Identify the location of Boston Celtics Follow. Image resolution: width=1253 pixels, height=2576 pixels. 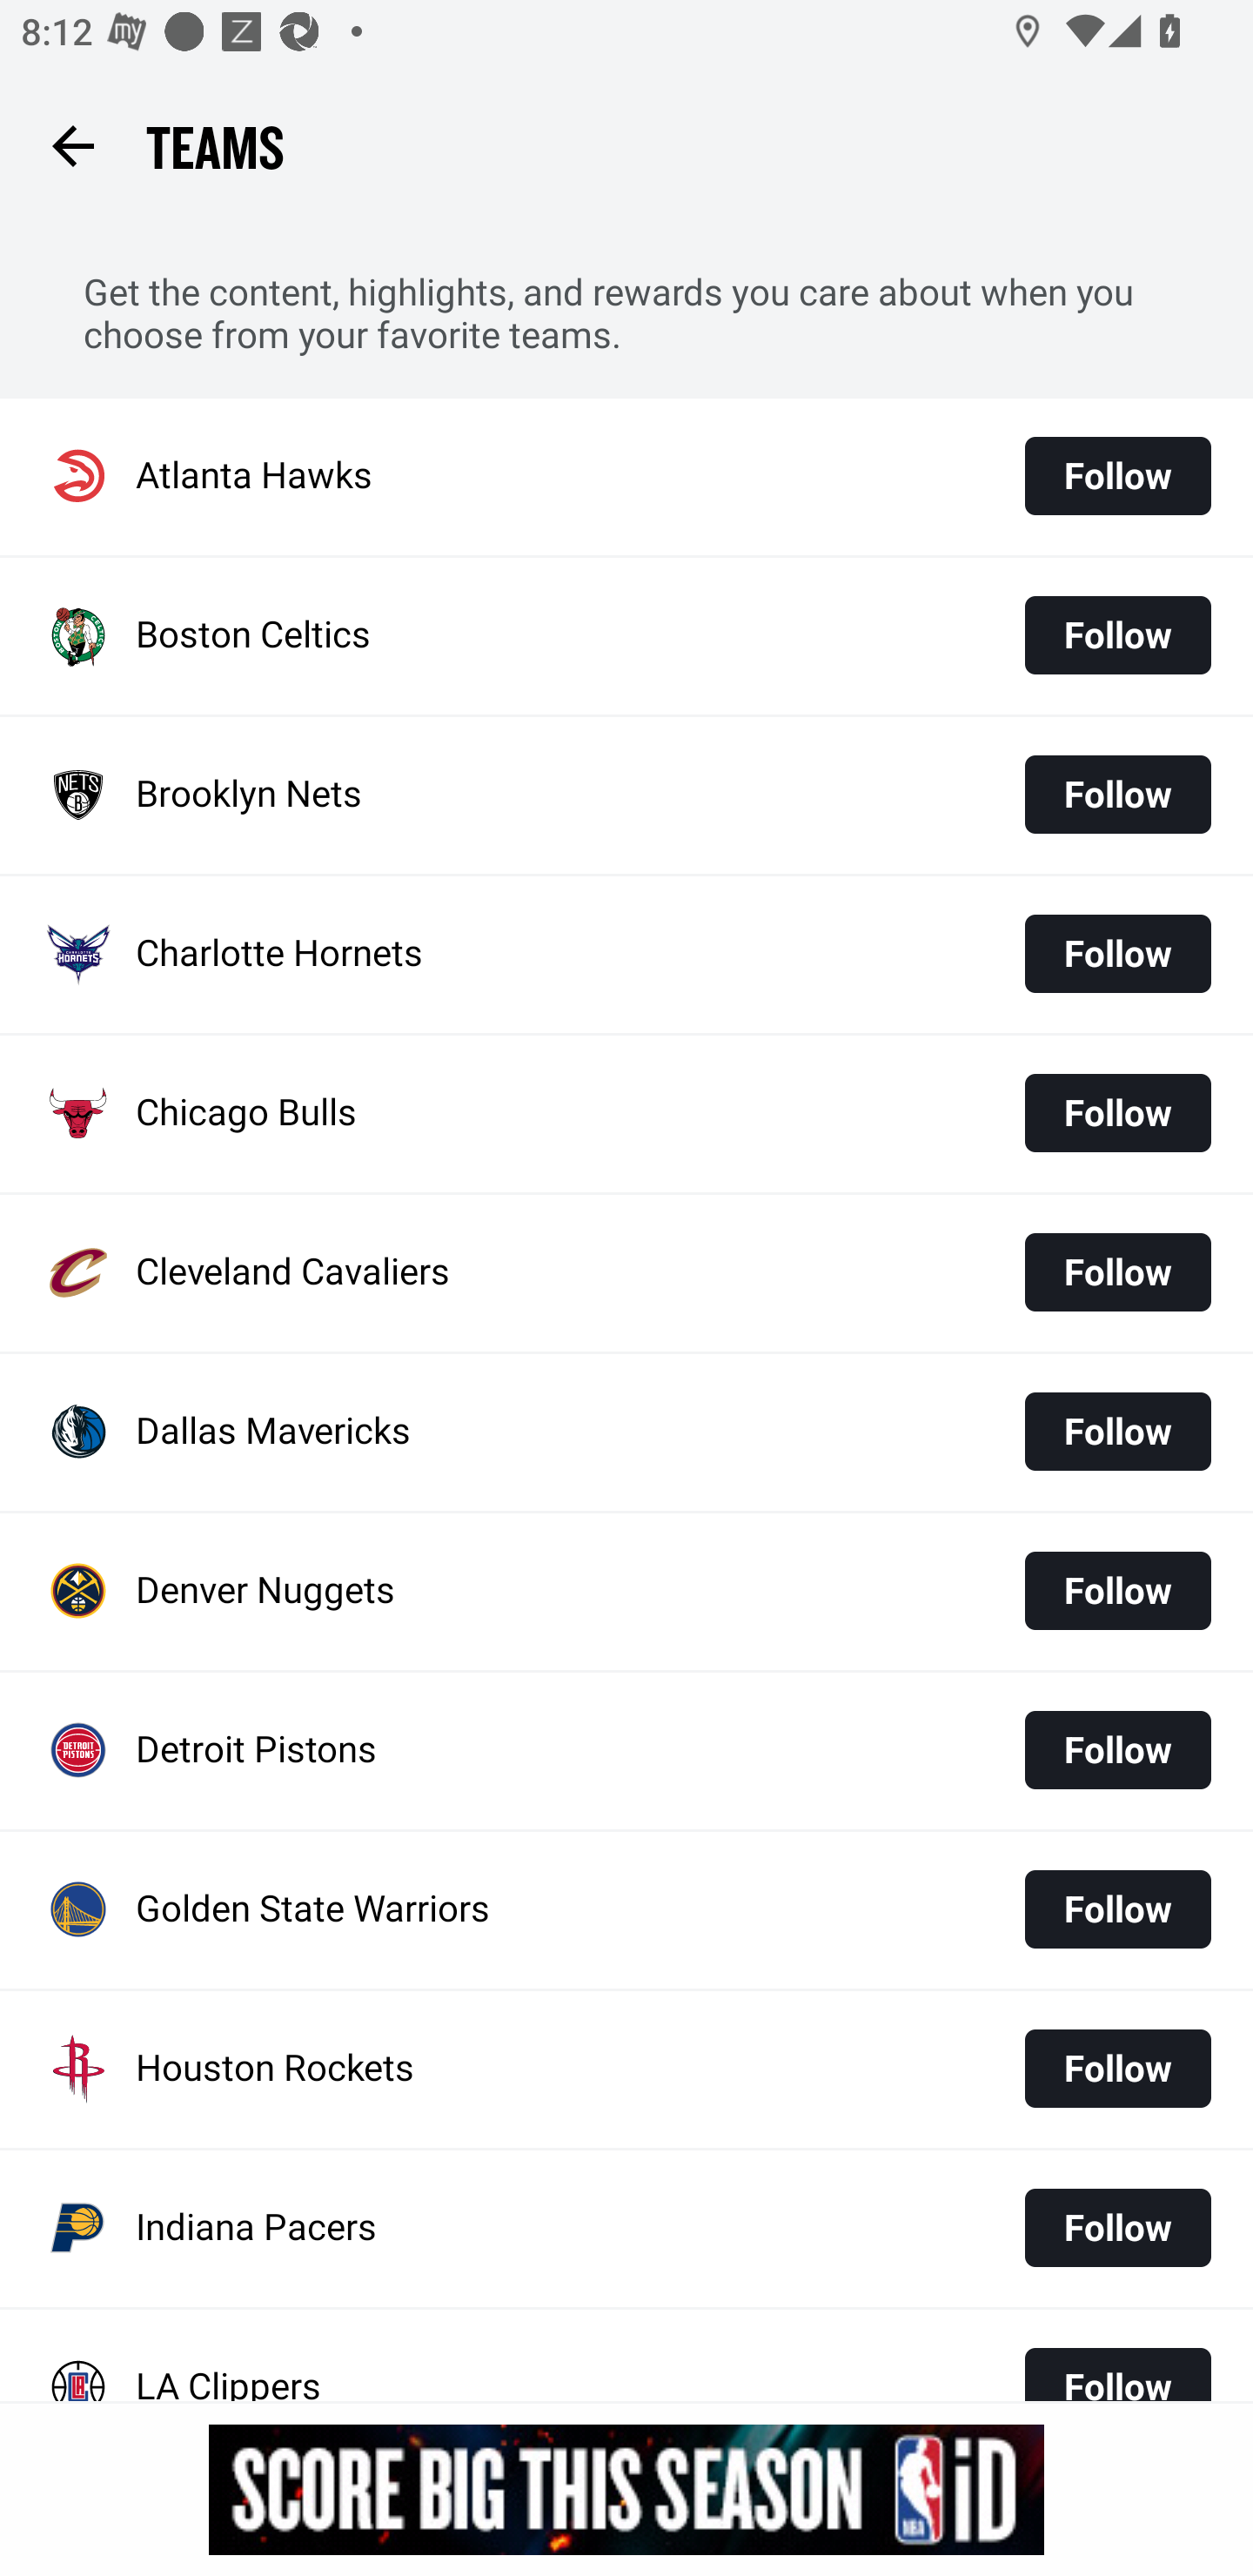
(626, 635).